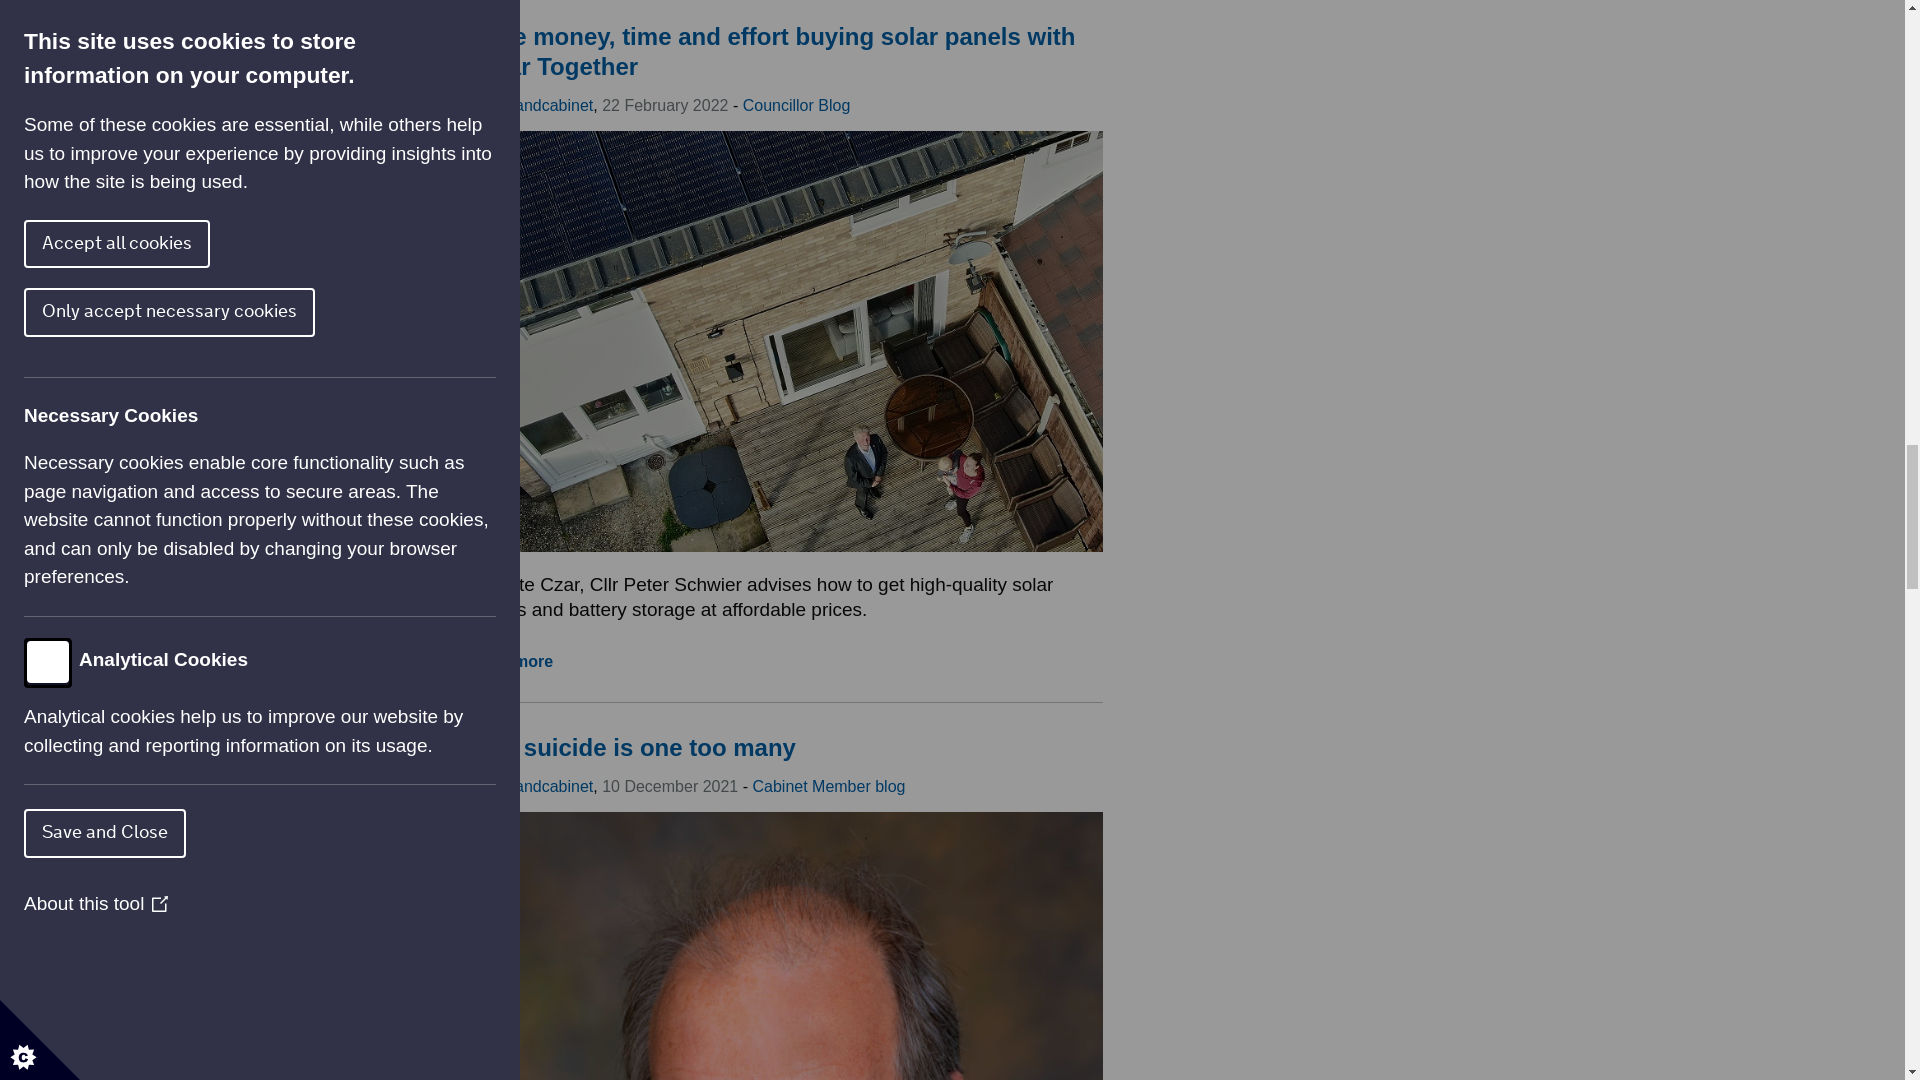 The image size is (1920, 1080). I want to click on Posts by leaderandcabinet, so click(532, 786).